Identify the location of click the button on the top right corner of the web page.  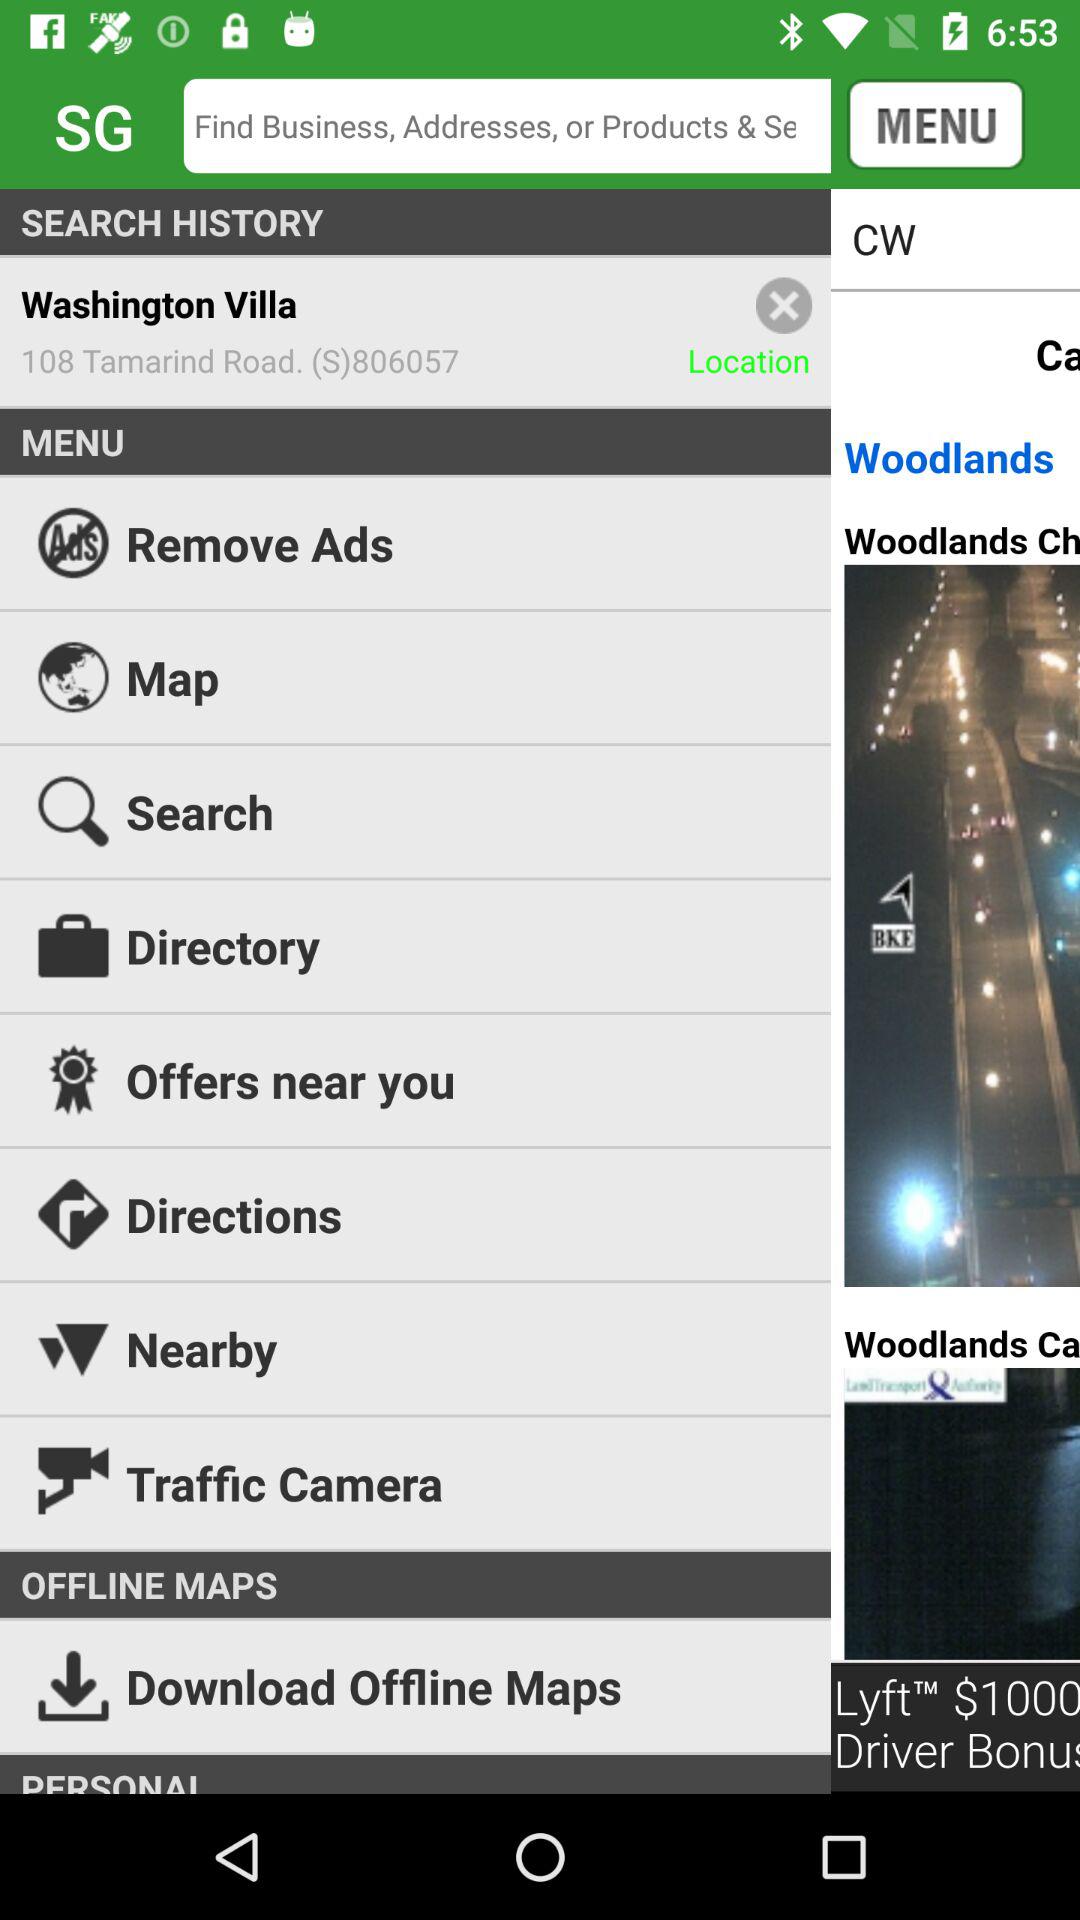
(935, 125).